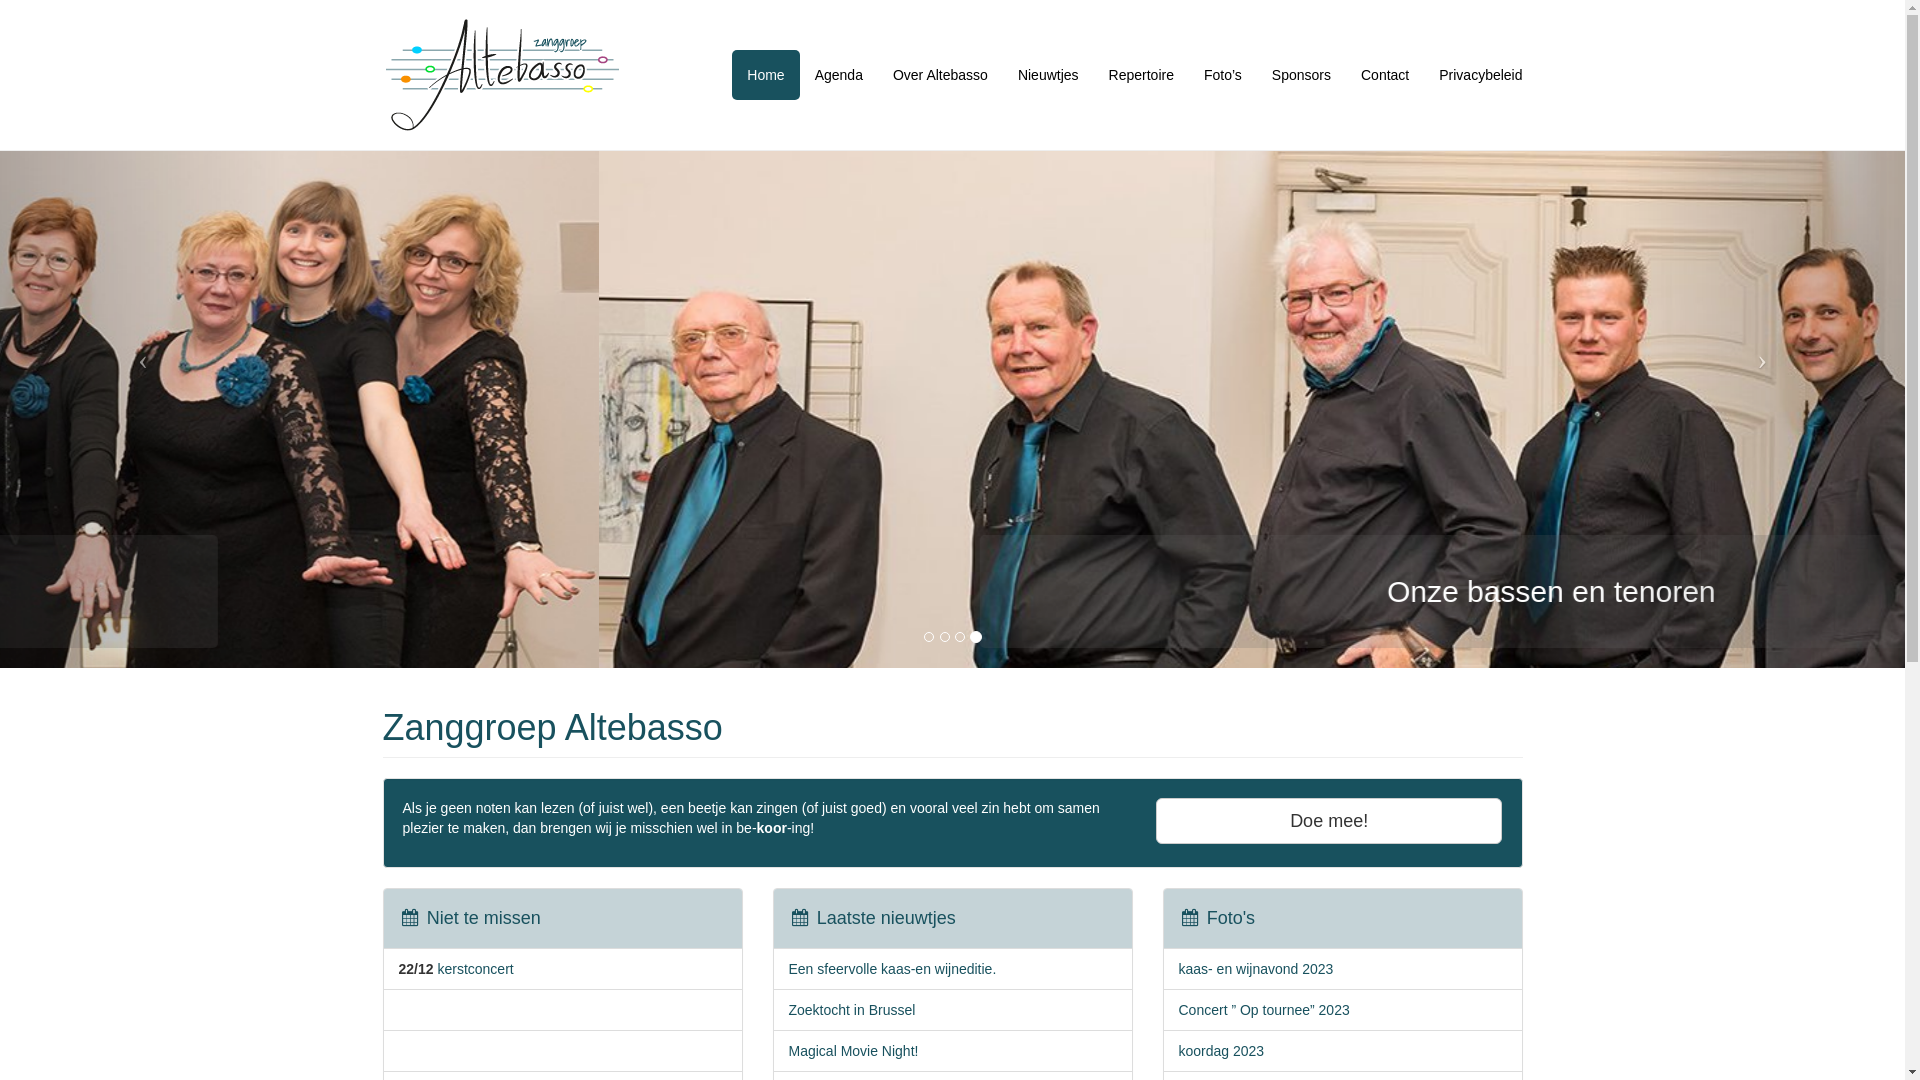 This screenshot has width=1920, height=1080. What do you see at coordinates (1385, 75) in the screenshot?
I see `Contact` at bounding box center [1385, 75].